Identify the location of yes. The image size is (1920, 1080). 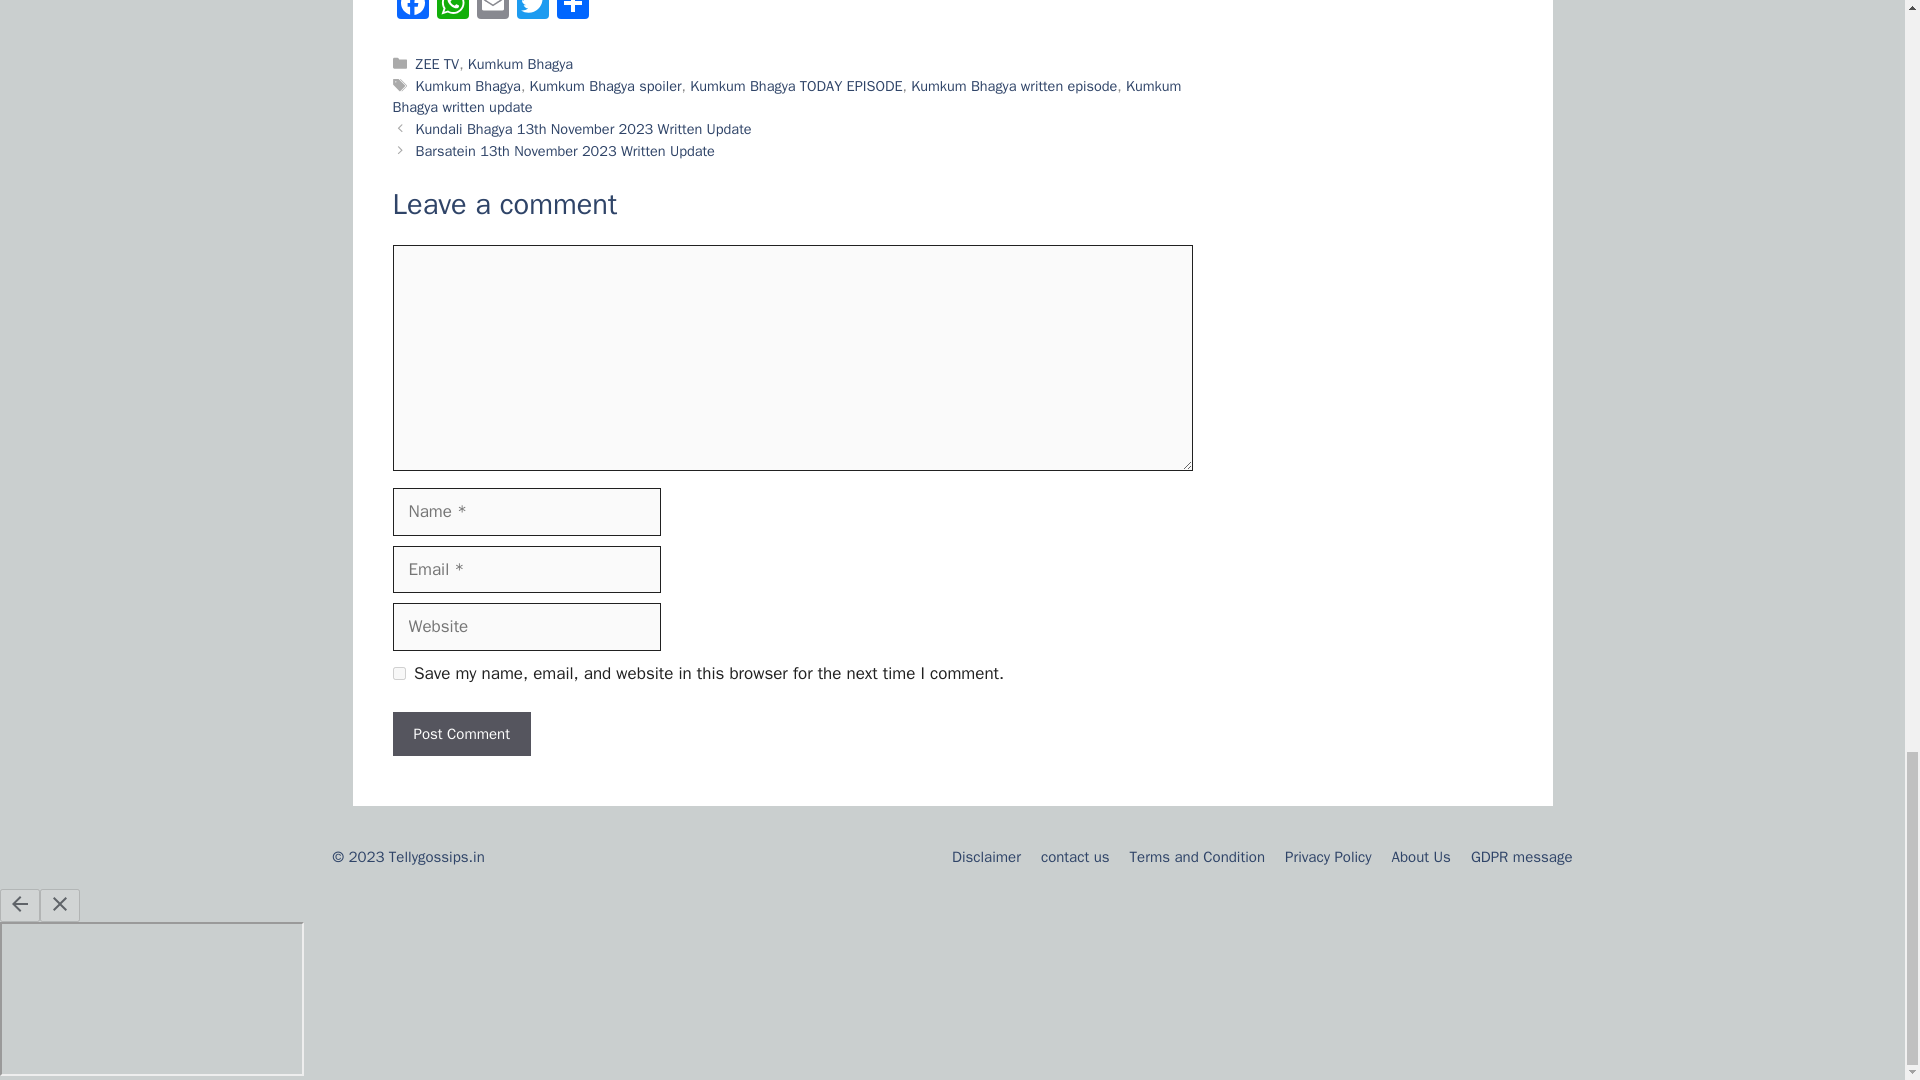
(398, 674).